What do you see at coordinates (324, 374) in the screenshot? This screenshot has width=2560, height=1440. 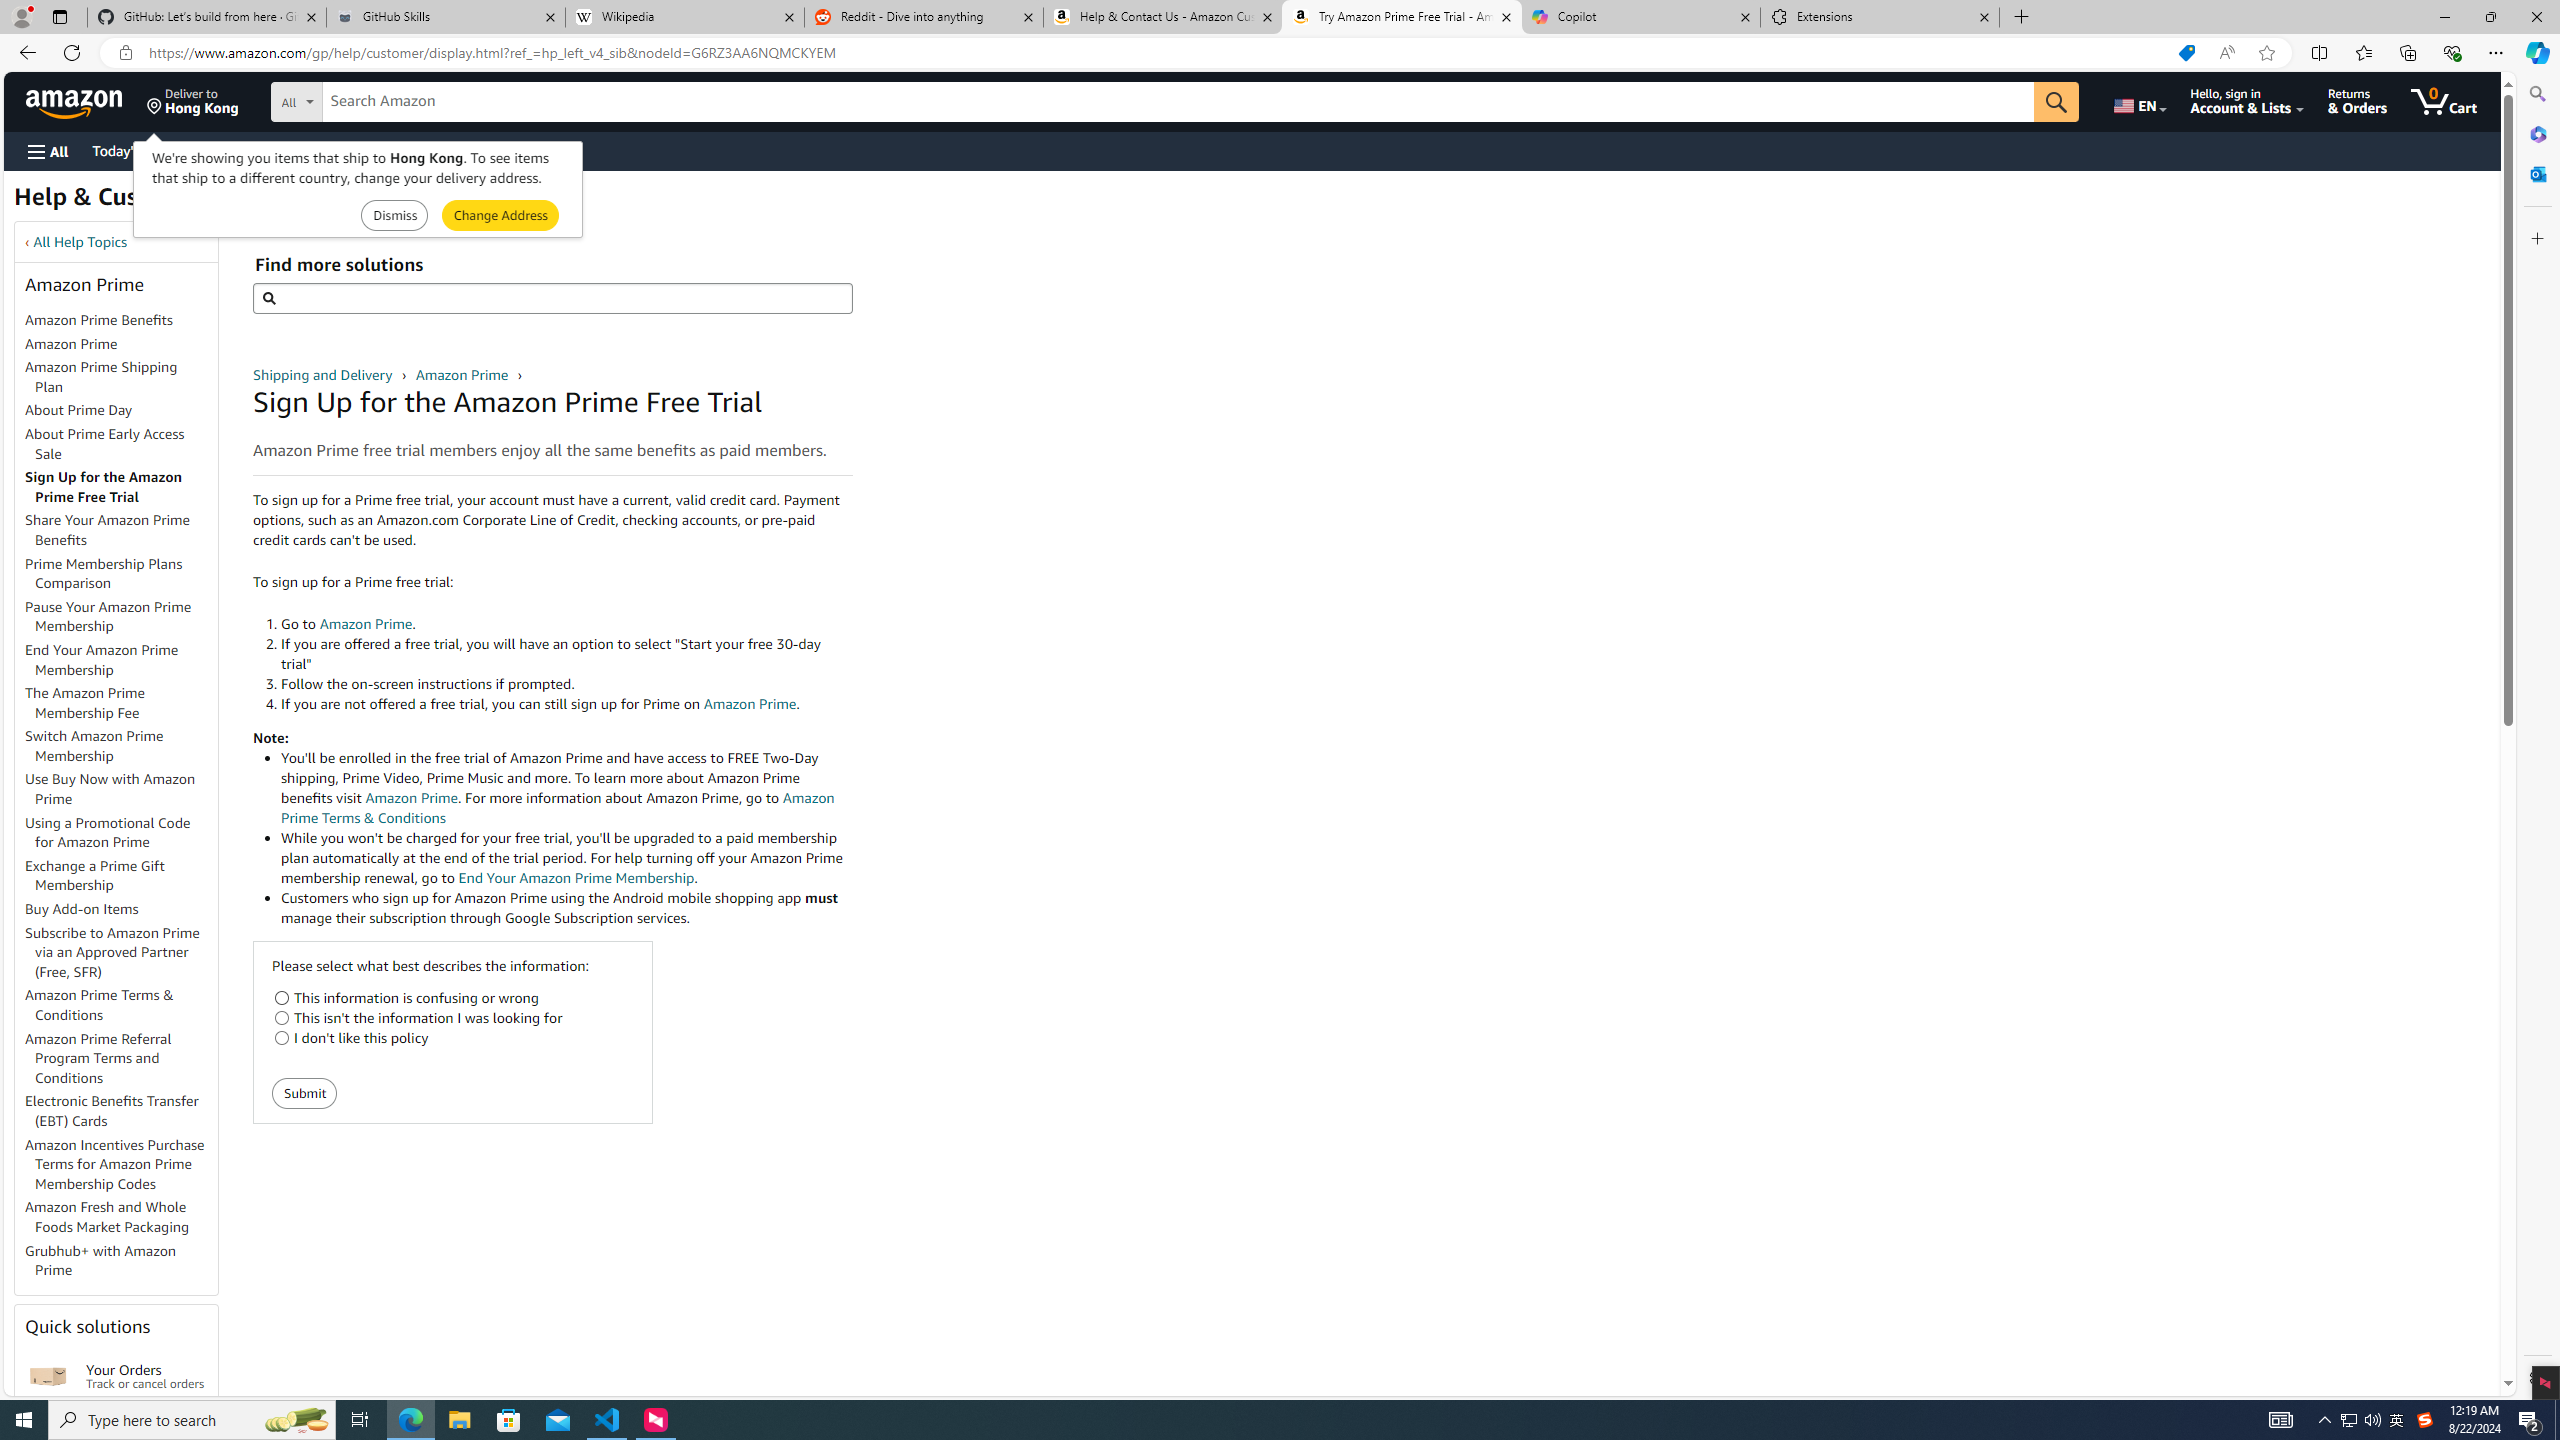 I see `Shipping and Delivery ` at bounding box center [324, 374].